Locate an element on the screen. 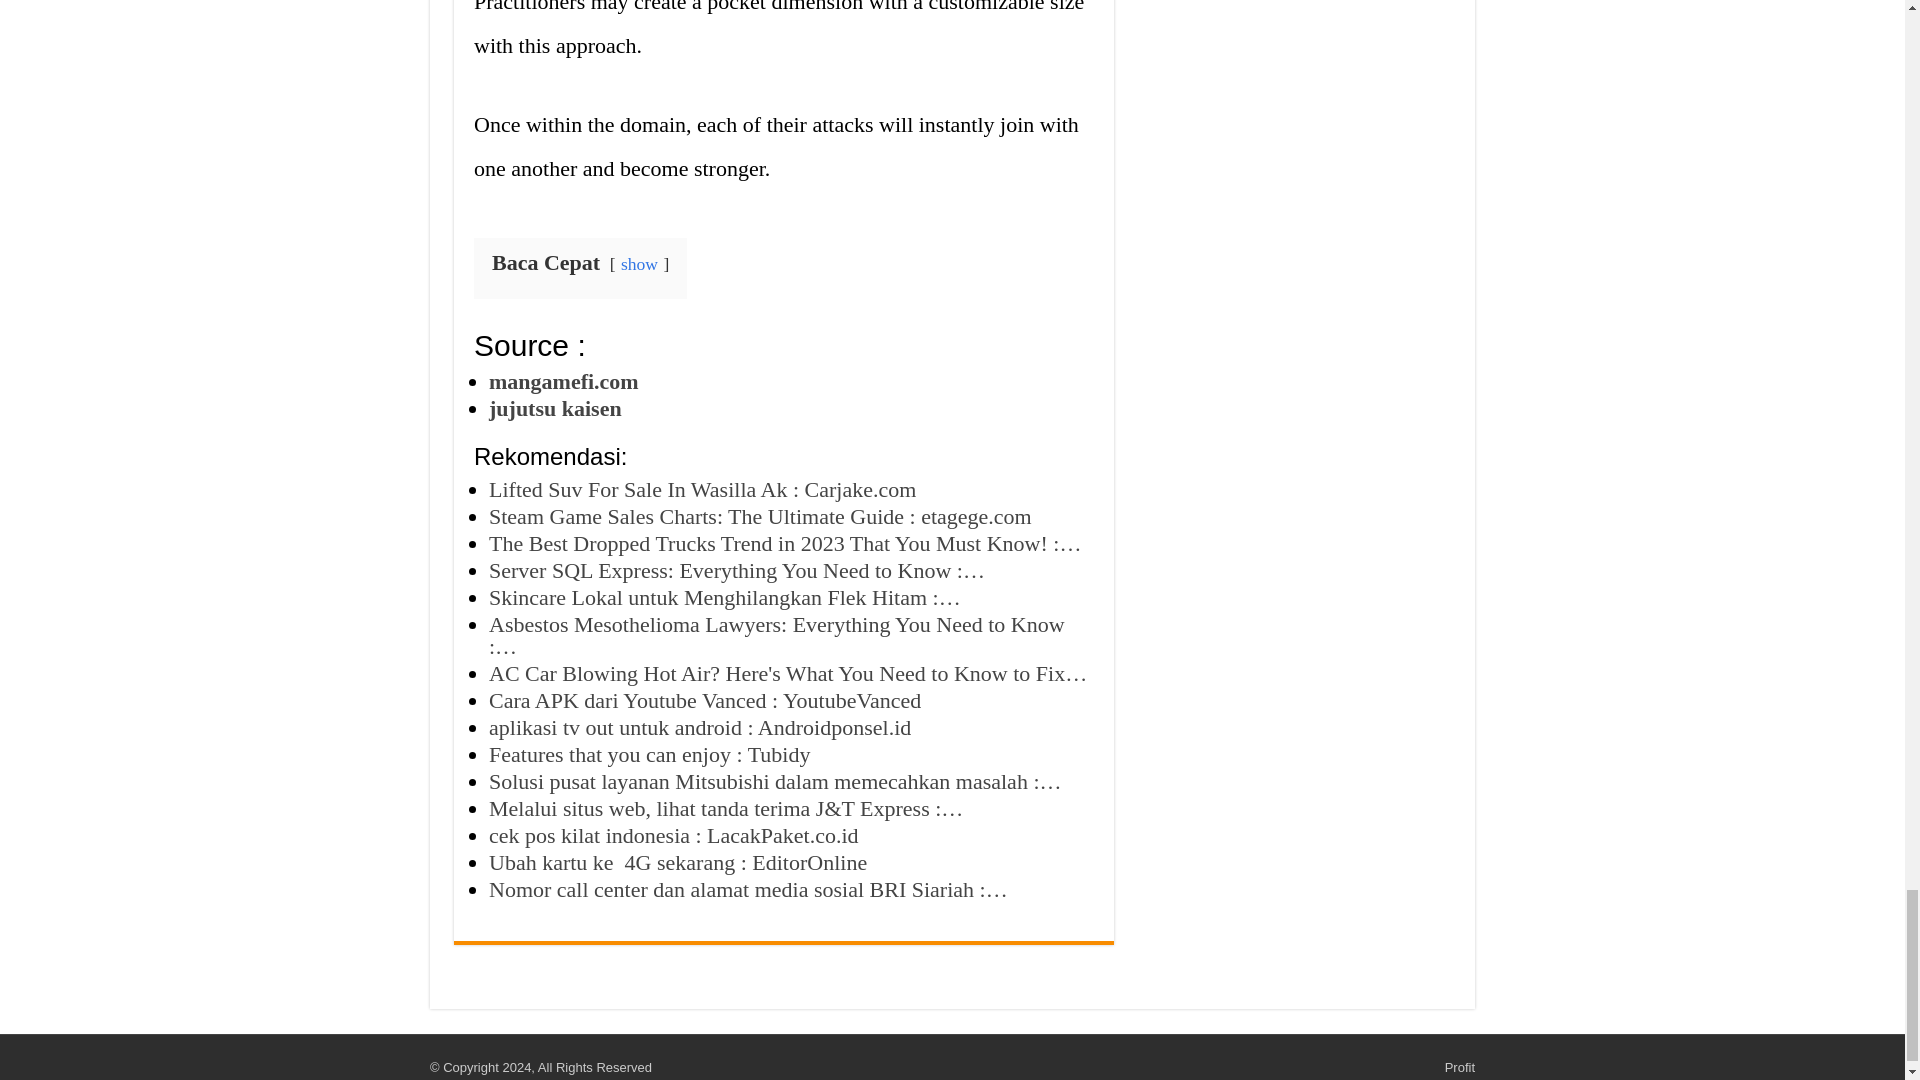 This screenshot has height=1080, width=1920. Lifted Suv For Sale In Wasilla Ak : Carjake.com is located at coordinates (702, 490).